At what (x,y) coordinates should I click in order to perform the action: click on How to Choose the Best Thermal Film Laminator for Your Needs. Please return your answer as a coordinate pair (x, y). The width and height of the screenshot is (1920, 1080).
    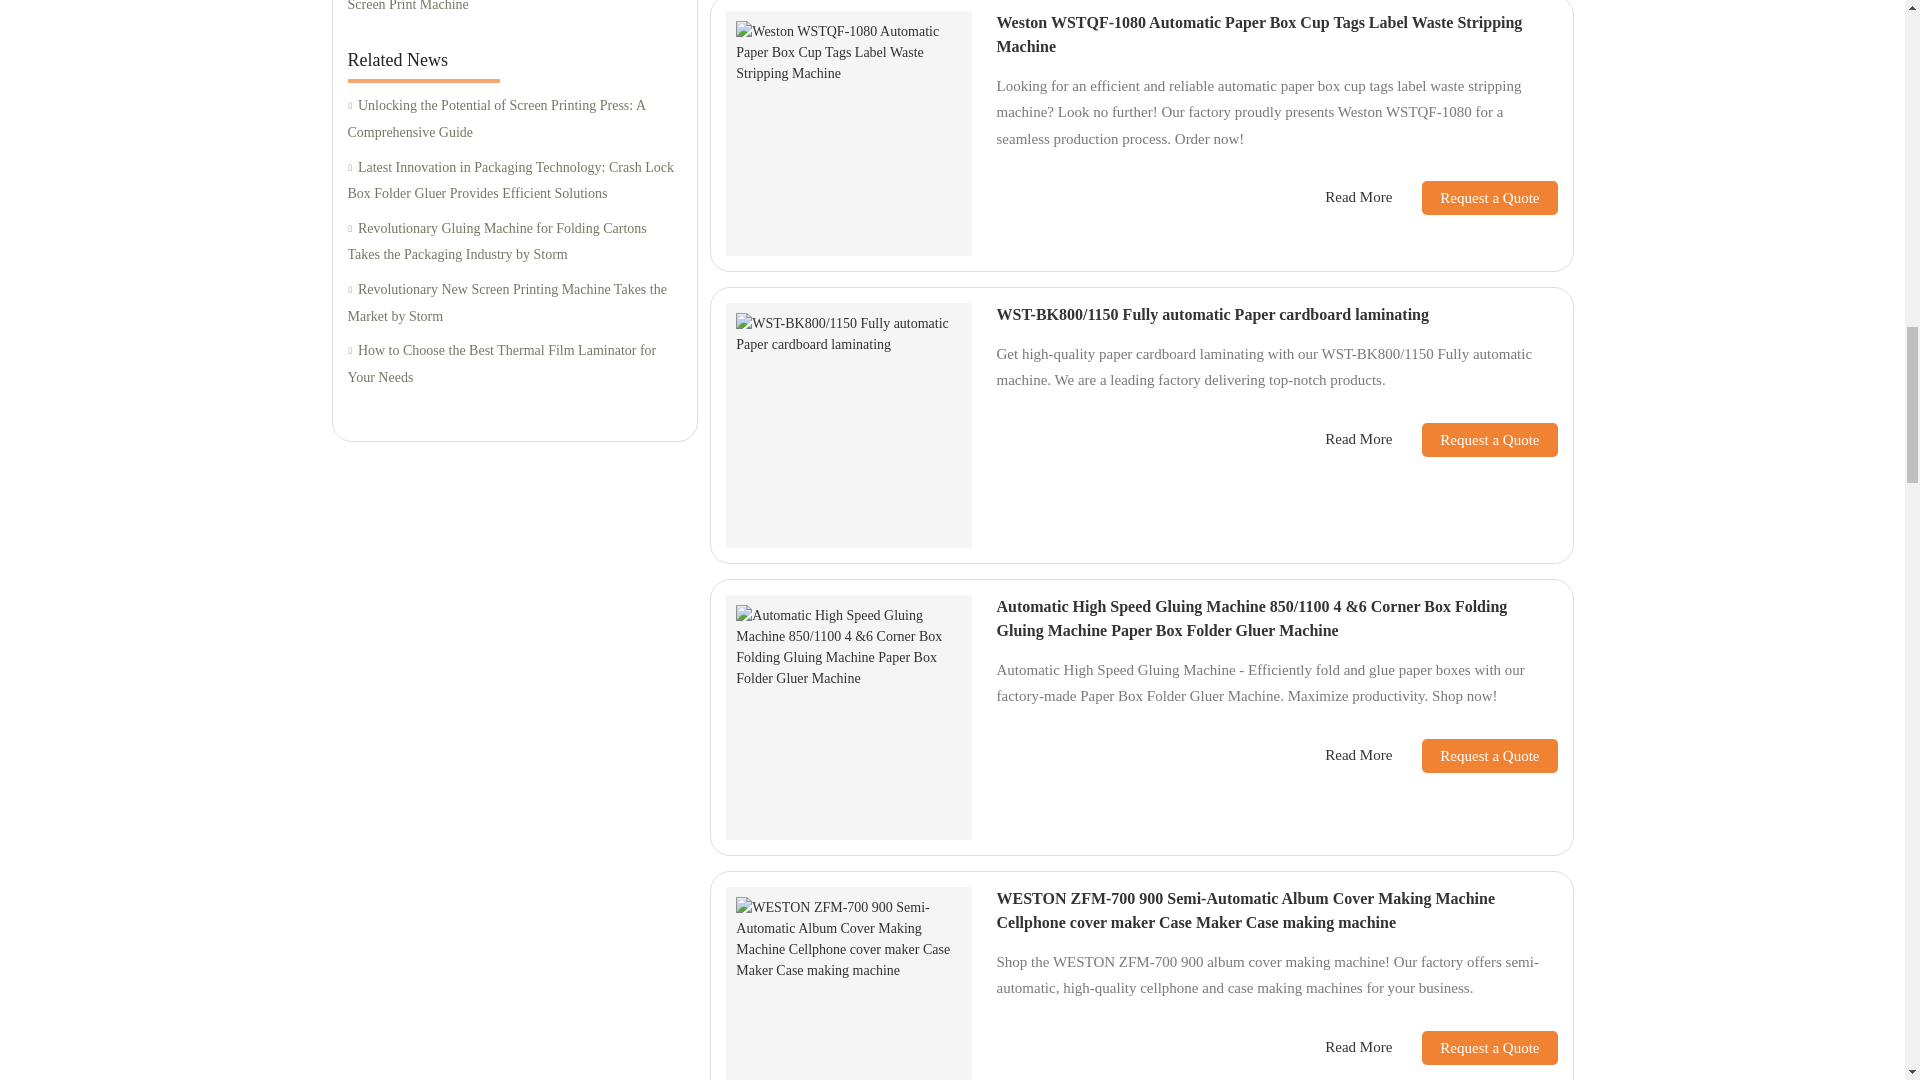
    Looking at the image, I should click on (514, 364).